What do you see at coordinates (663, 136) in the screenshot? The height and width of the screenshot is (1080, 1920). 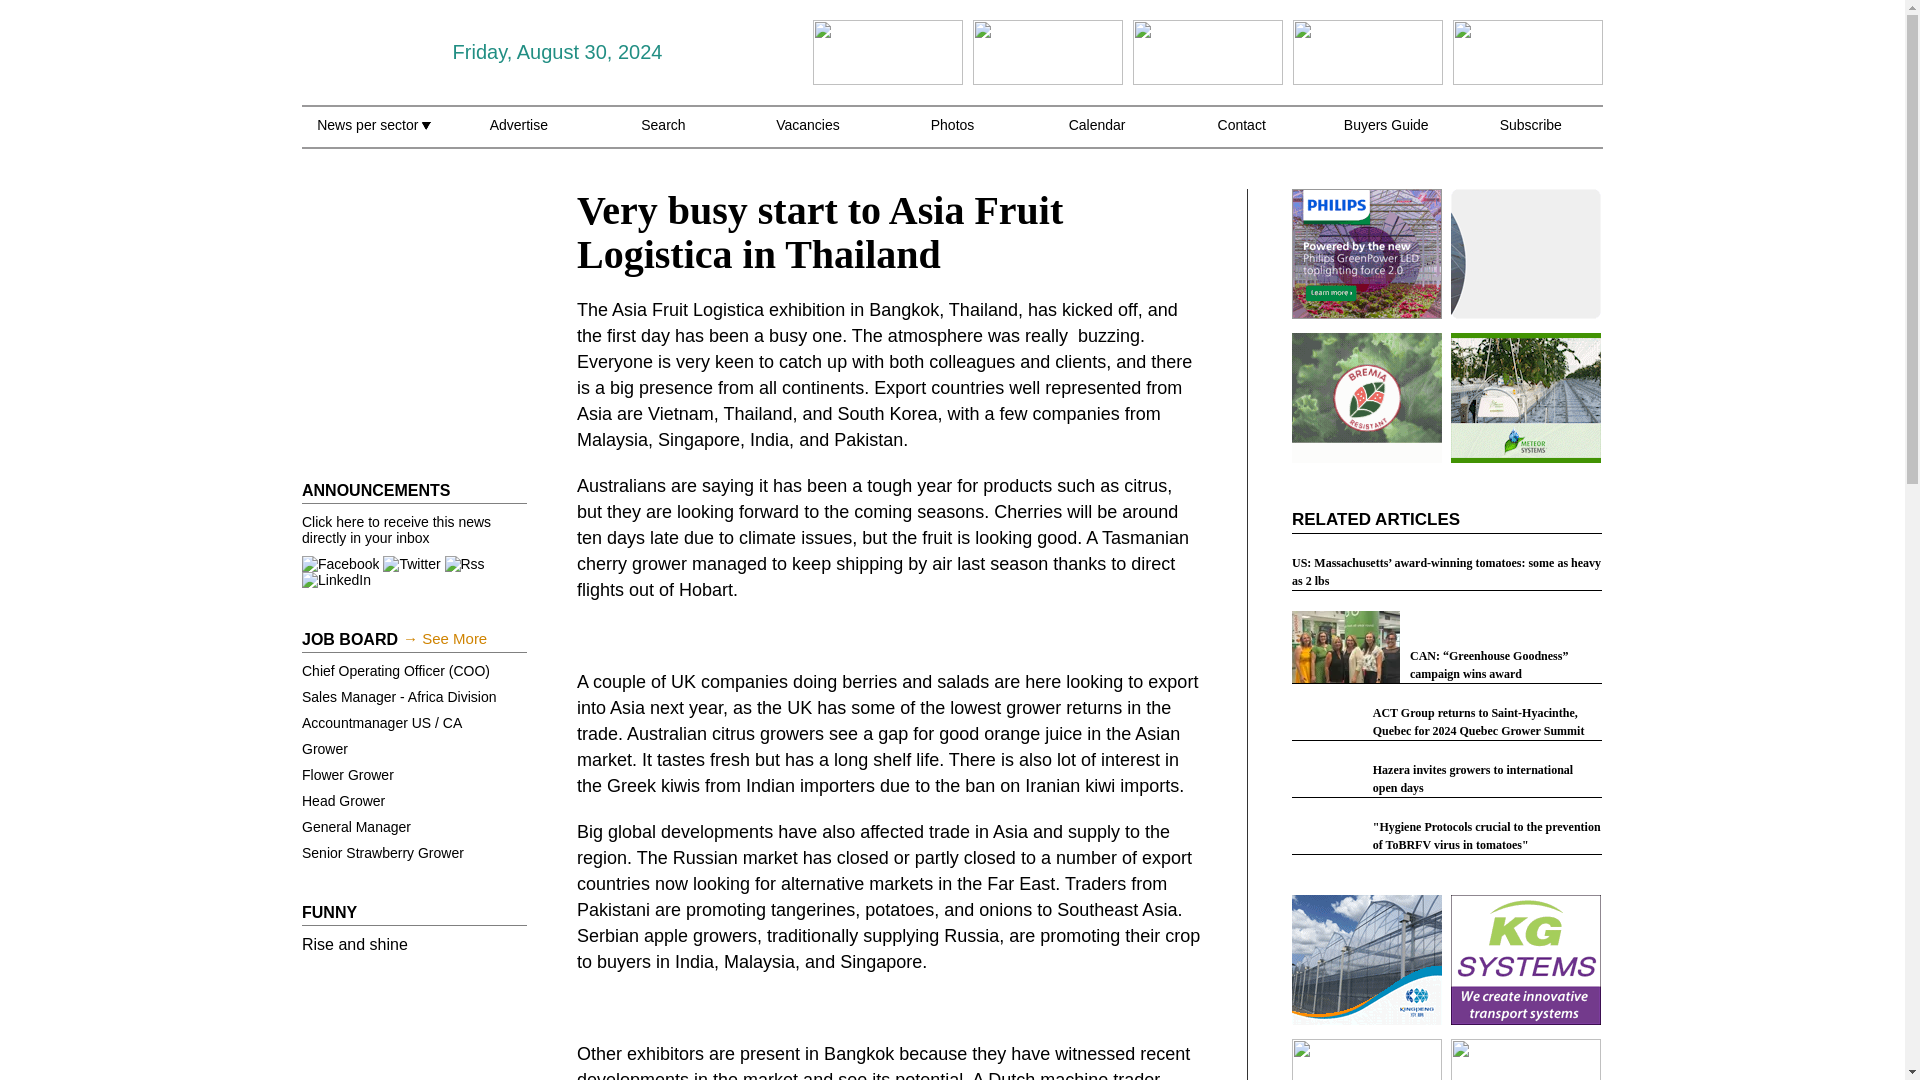 I see `Search` at bounding box center [663, 136].